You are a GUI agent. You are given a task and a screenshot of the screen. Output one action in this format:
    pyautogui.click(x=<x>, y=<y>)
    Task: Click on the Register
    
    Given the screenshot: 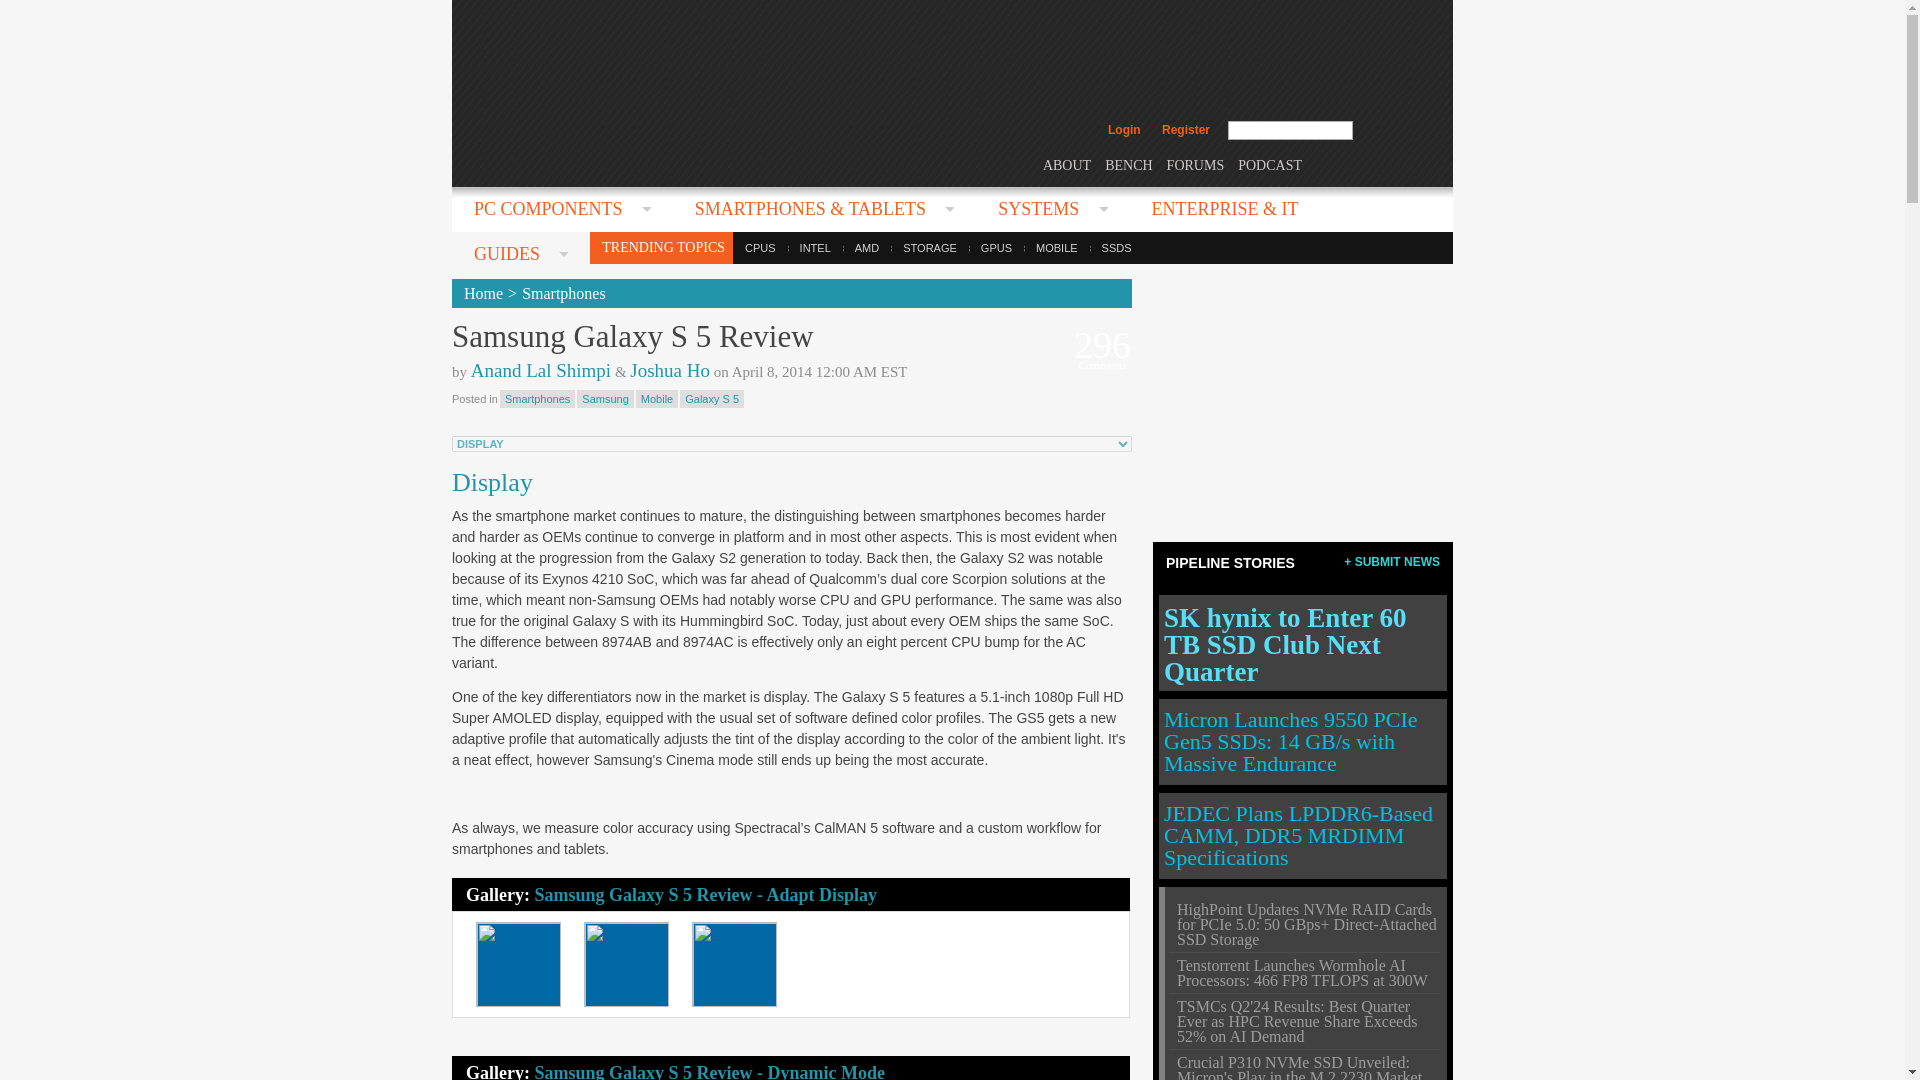 What is the action you would take?
    pyautogui.click(x=1185, y=130)
    